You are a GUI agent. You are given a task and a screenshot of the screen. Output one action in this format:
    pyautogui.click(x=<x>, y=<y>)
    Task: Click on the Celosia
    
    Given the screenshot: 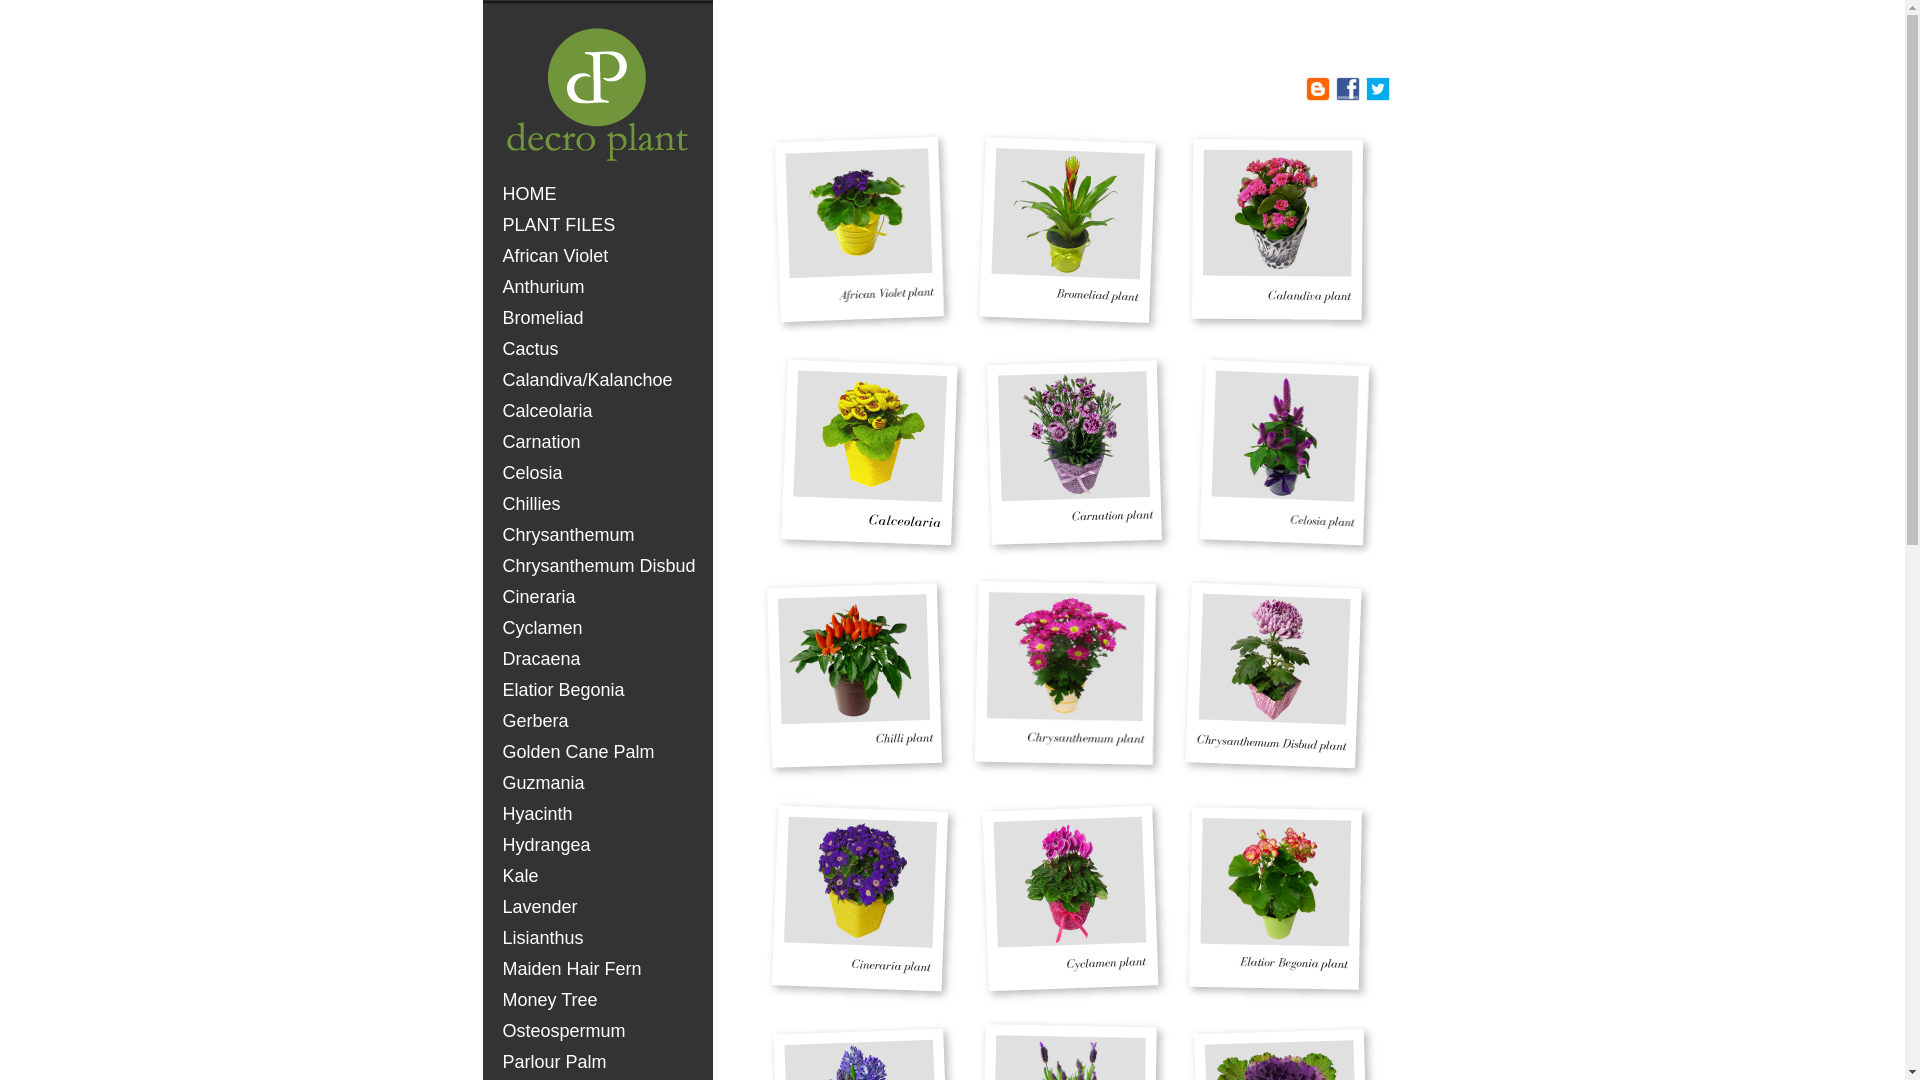 What is the action you would take?
    pyautogui.click(x=600, y=474)
    